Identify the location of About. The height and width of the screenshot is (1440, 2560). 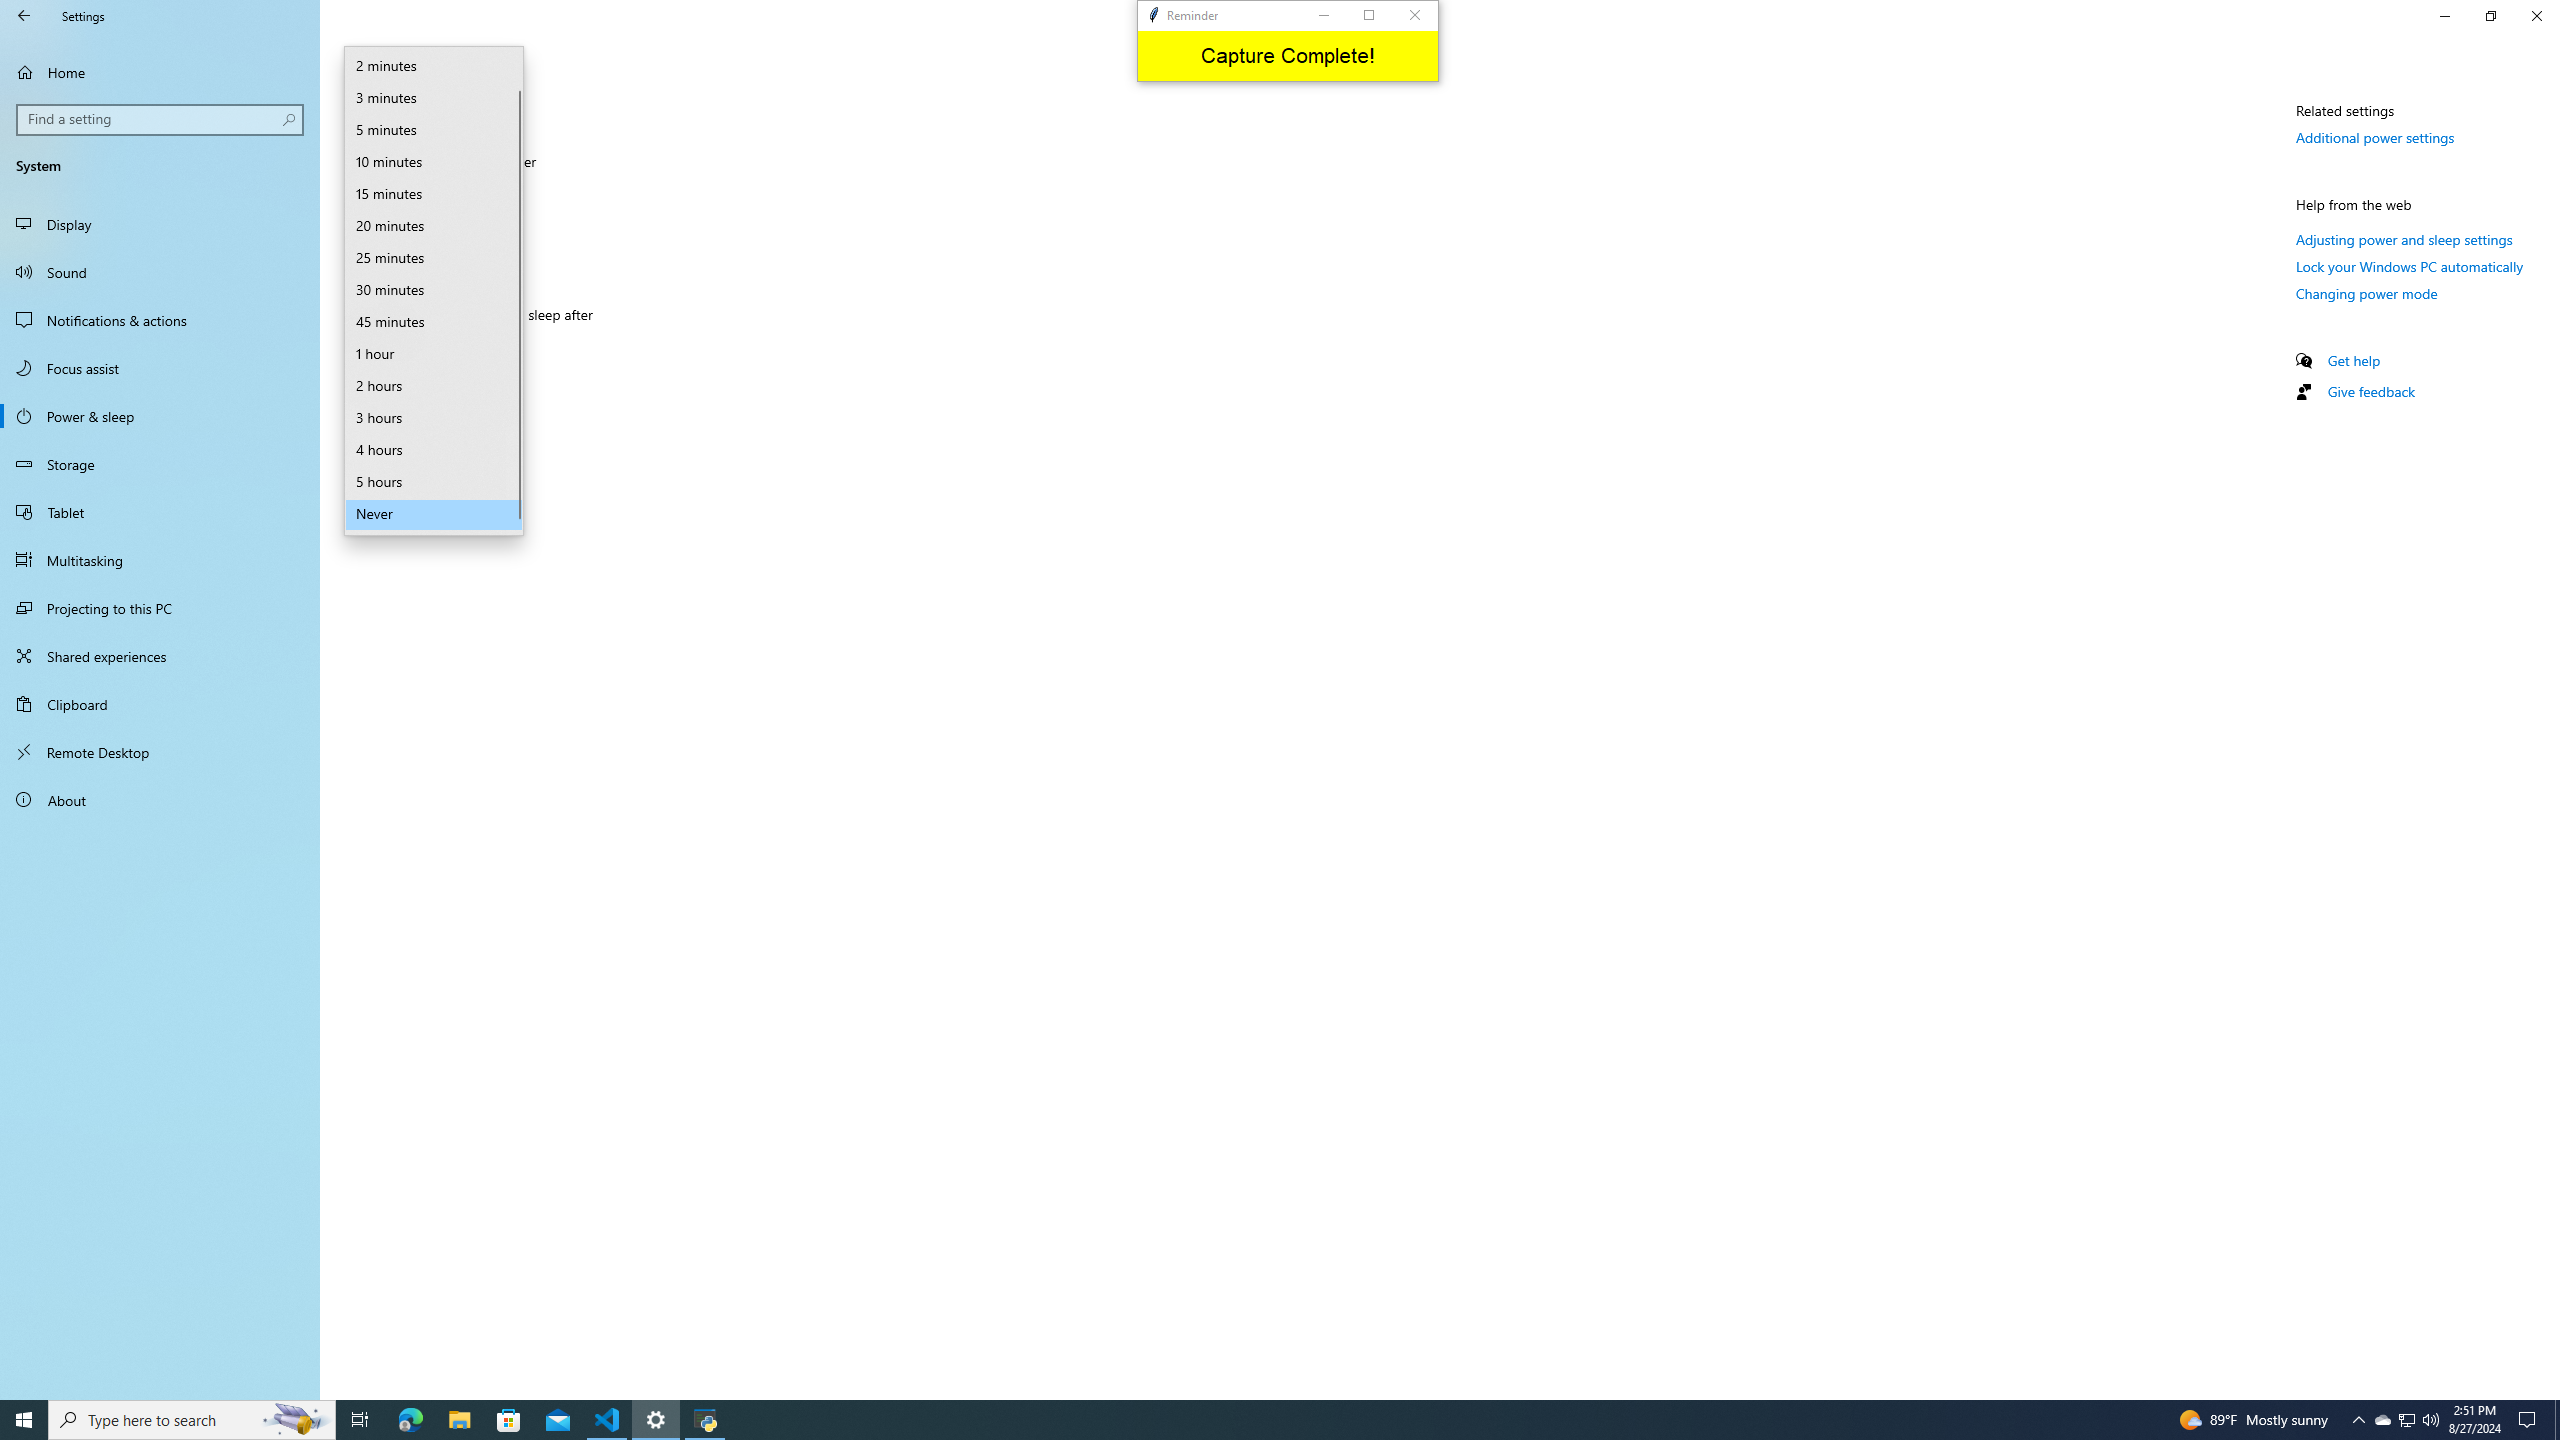
(160, 800).